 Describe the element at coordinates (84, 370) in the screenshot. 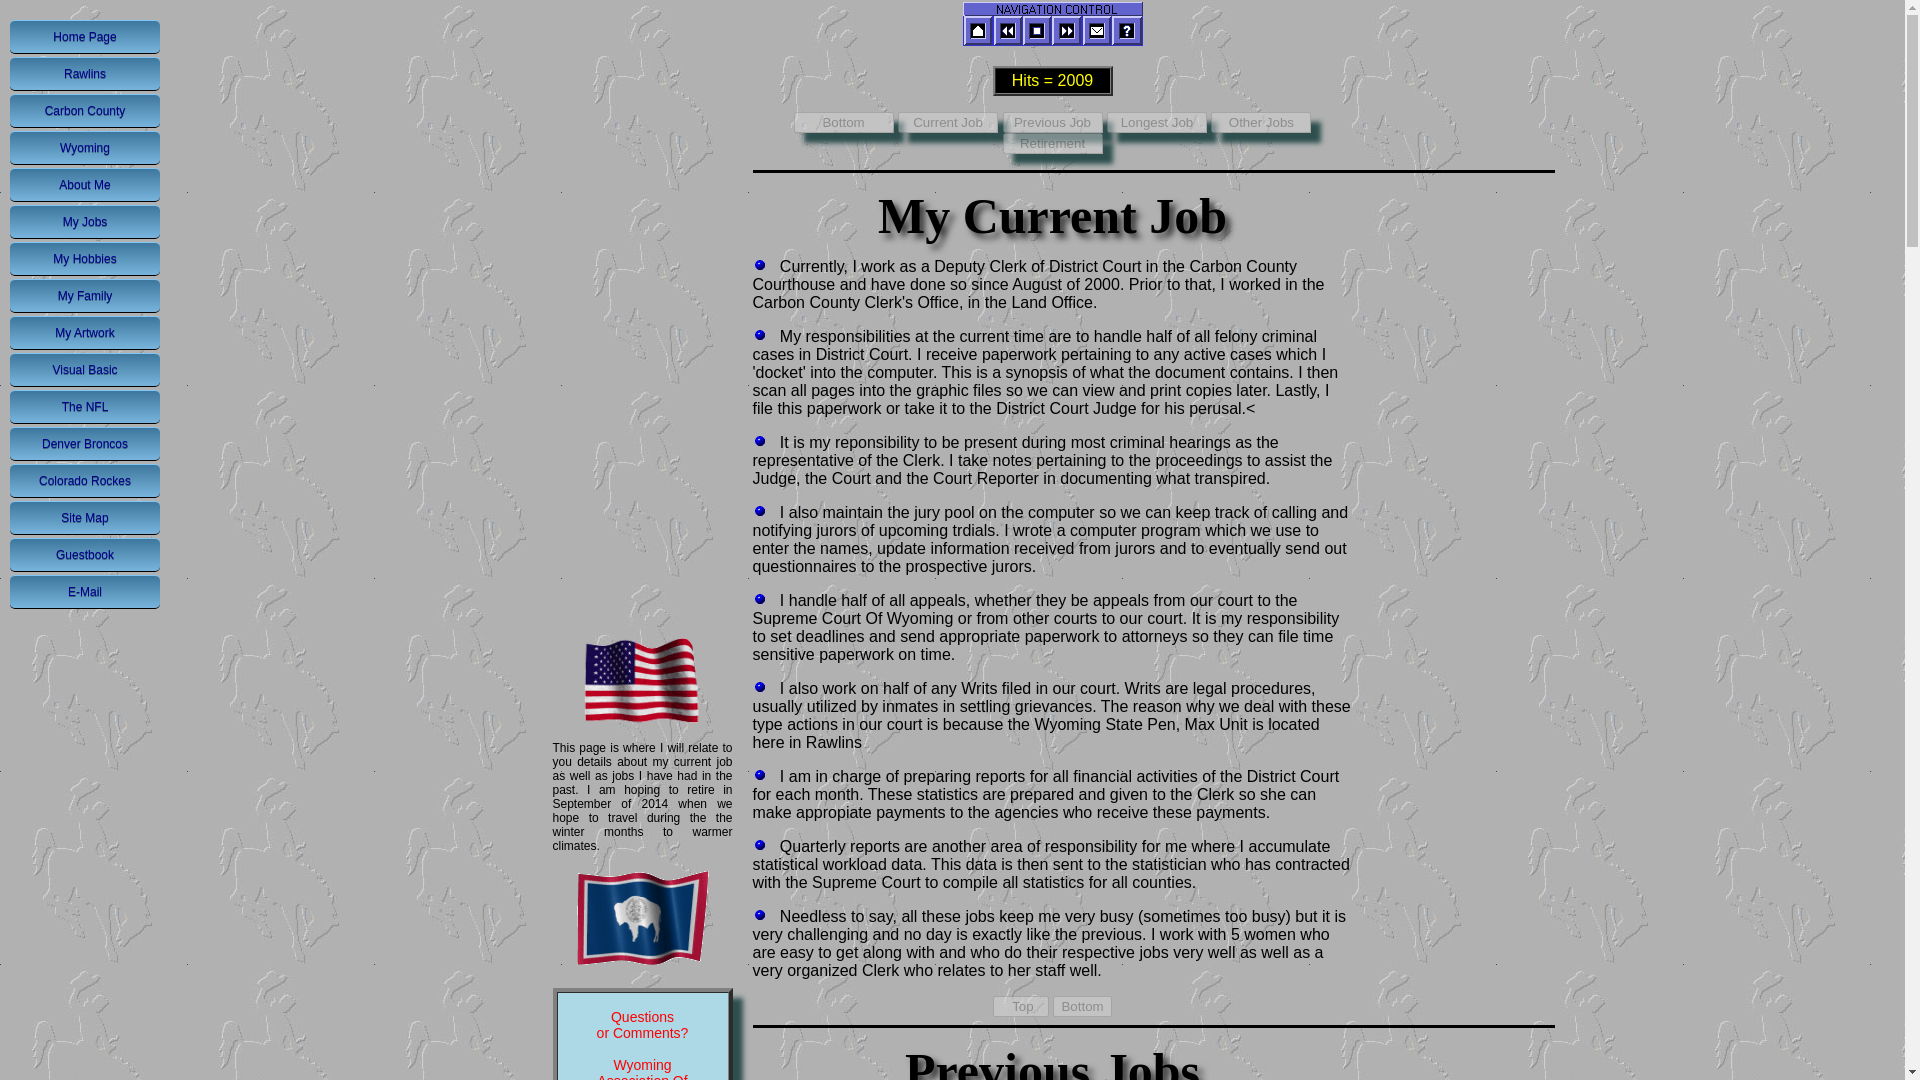

I see `Visual Basic` at that location.